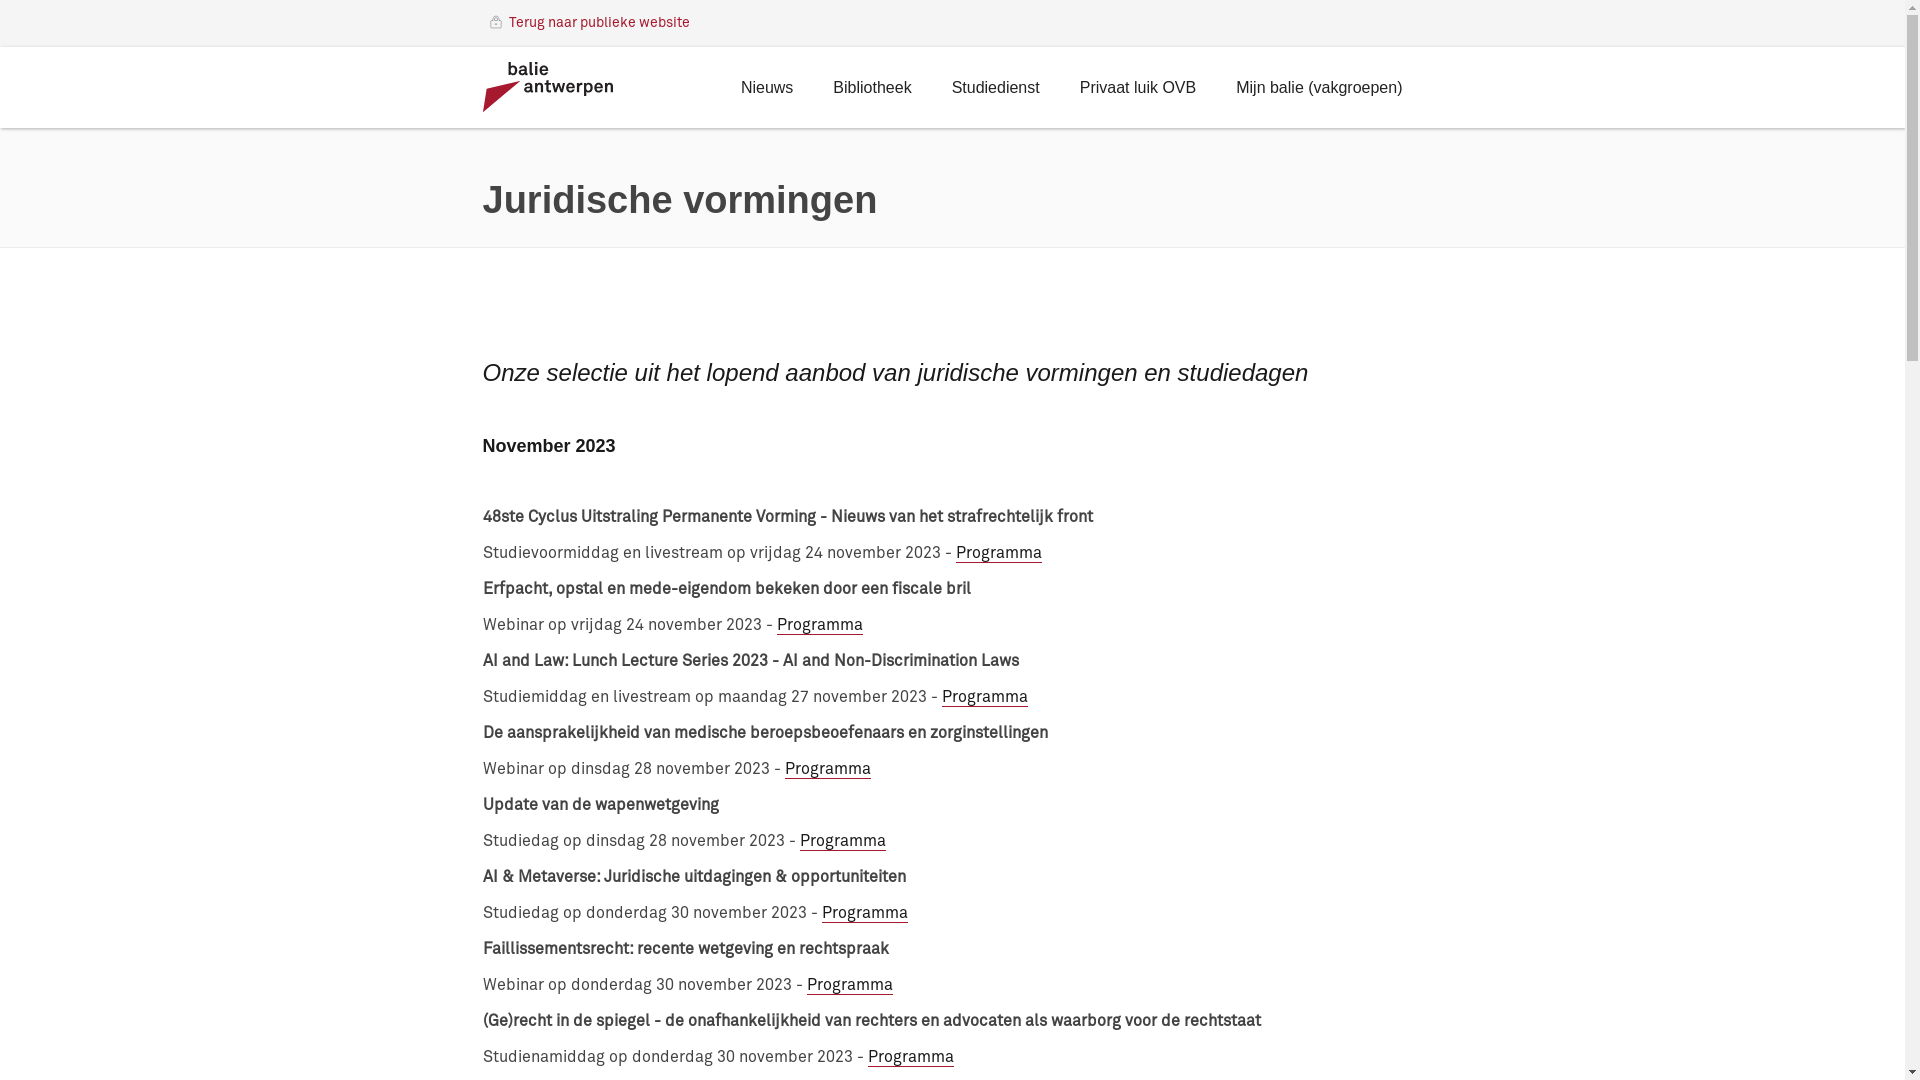  Describe the element at coordinates (827, 770) in the screenshot. I see `Programma` at that location.